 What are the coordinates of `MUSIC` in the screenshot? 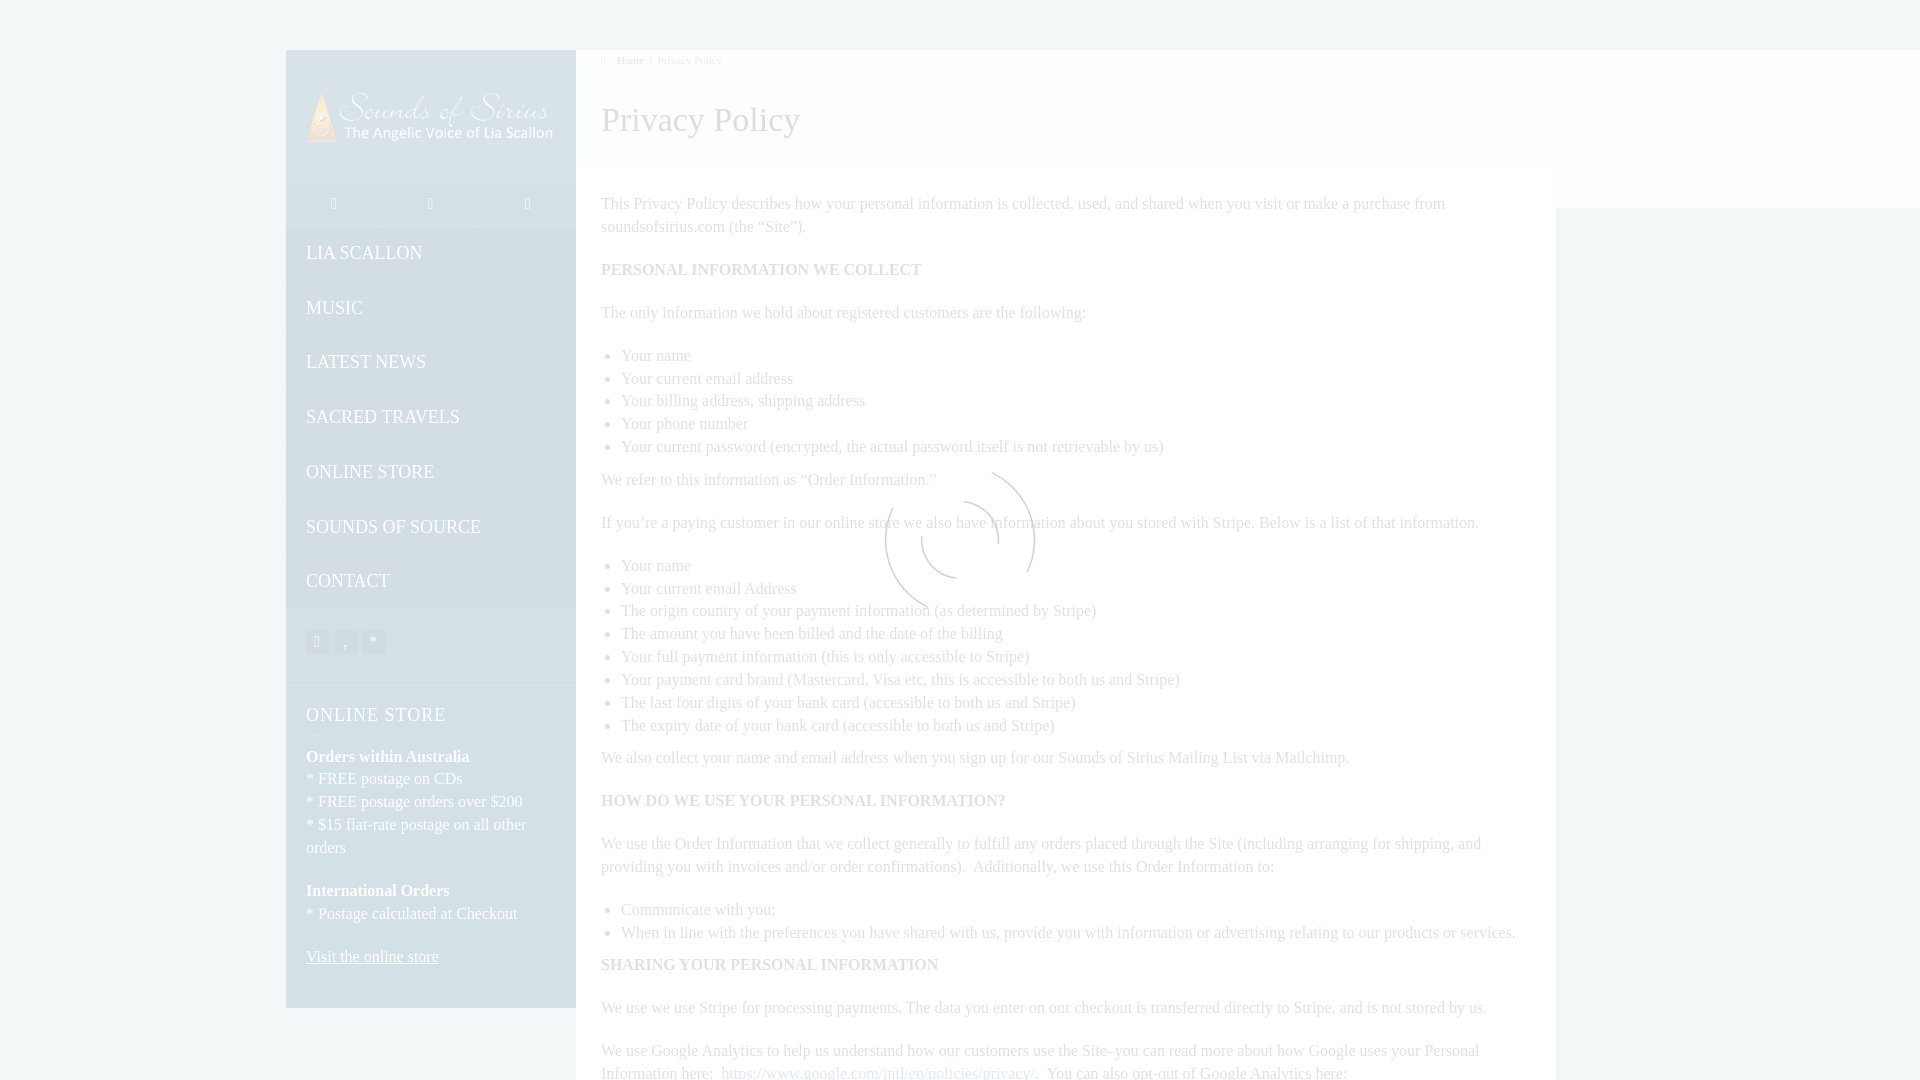 It's located at (431, 308).